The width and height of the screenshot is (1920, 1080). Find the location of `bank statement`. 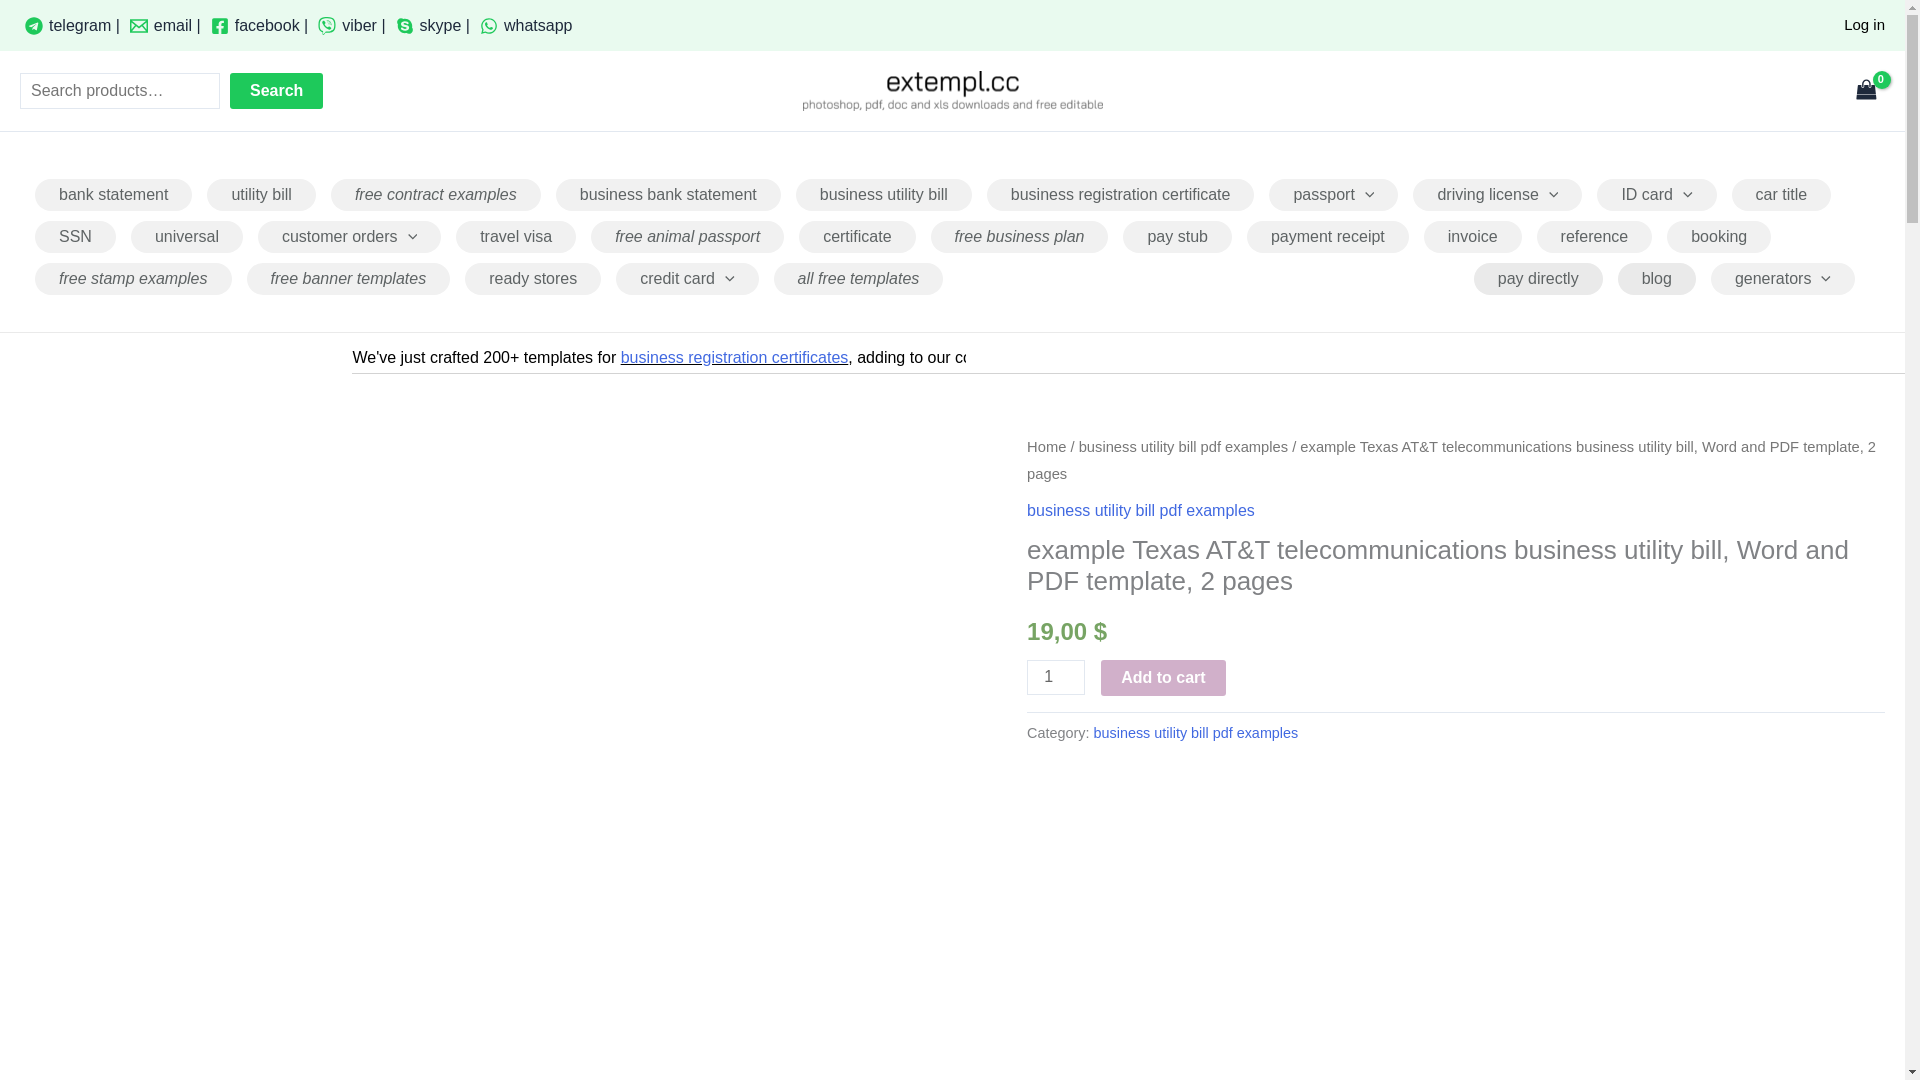

bank statement is located at coordinates (113, 194).